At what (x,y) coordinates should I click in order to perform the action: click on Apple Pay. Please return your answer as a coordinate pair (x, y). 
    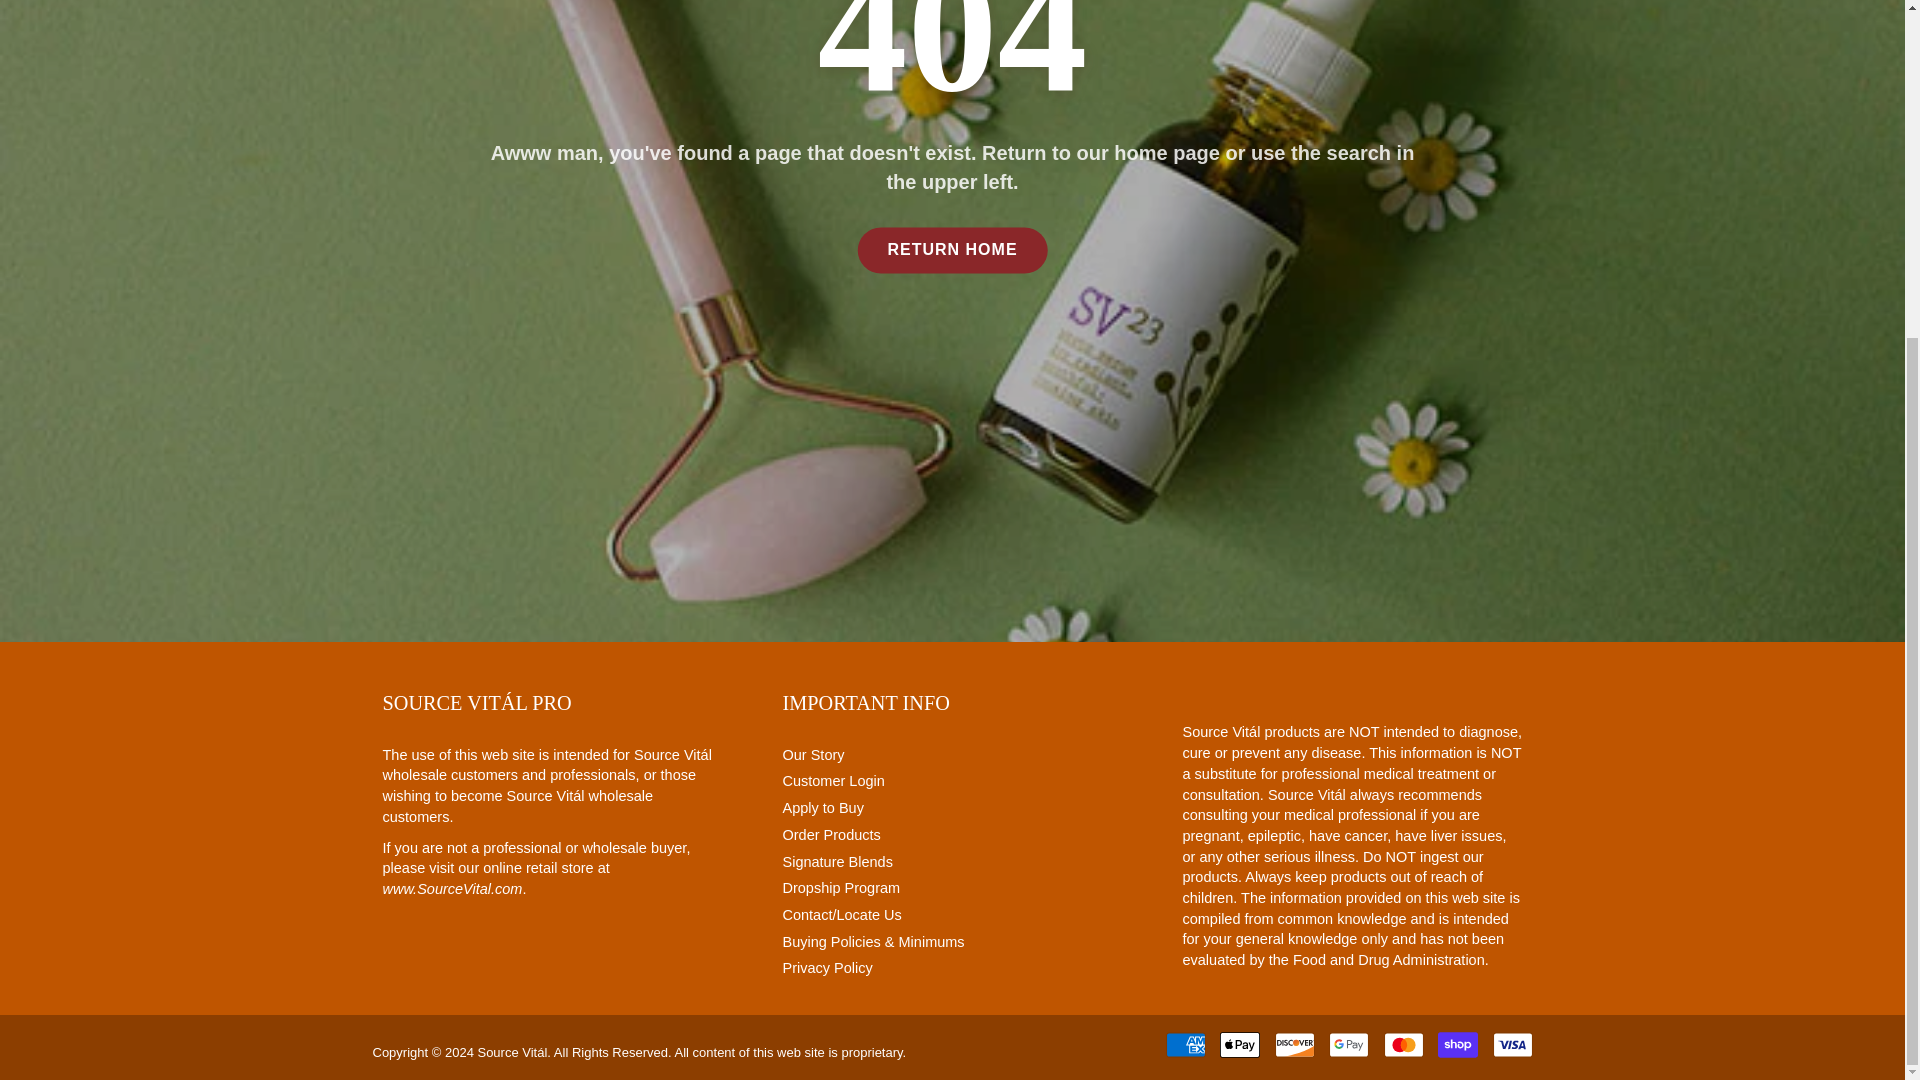
    Looking at the image, I should click on (1239, 1044).